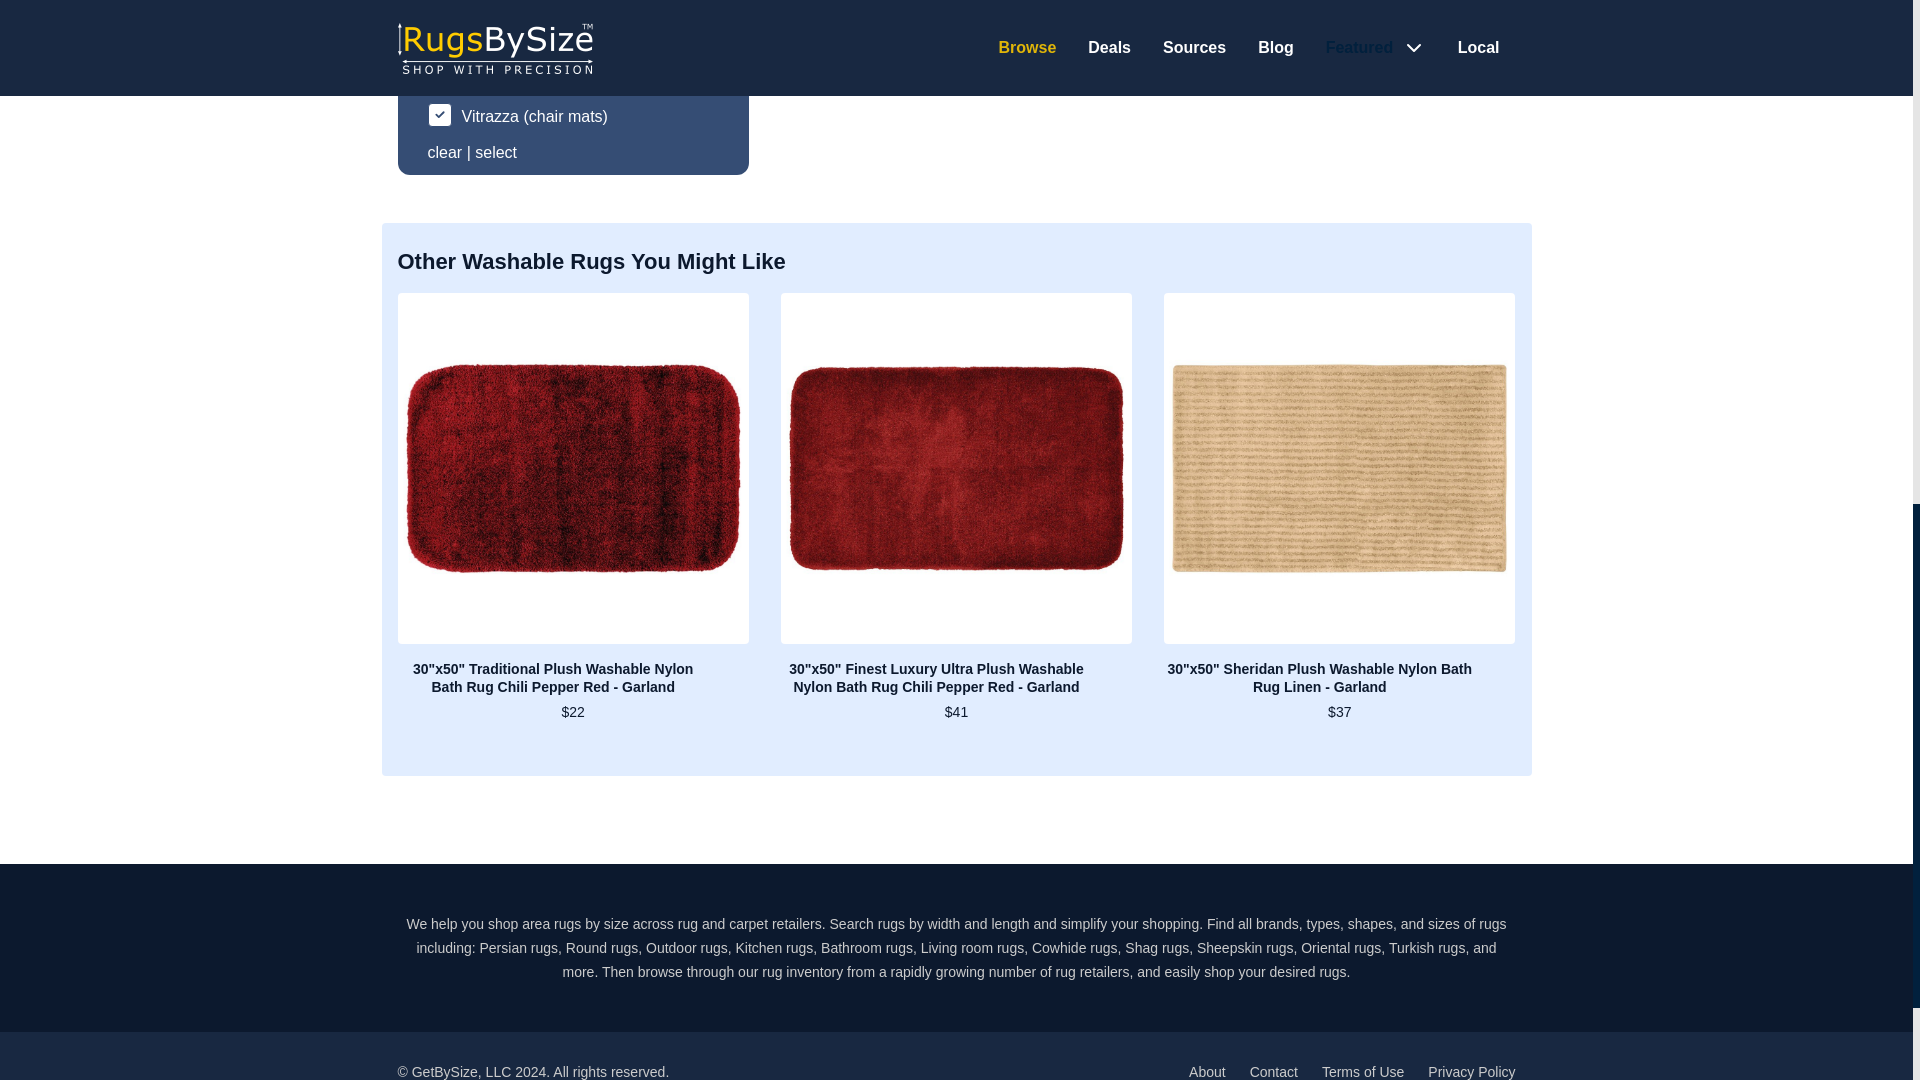 The image size is (1920, 1080). Describe the element at coordinates (1471, 1072) in the screenshot. I see `Privacy Policy` at that location.